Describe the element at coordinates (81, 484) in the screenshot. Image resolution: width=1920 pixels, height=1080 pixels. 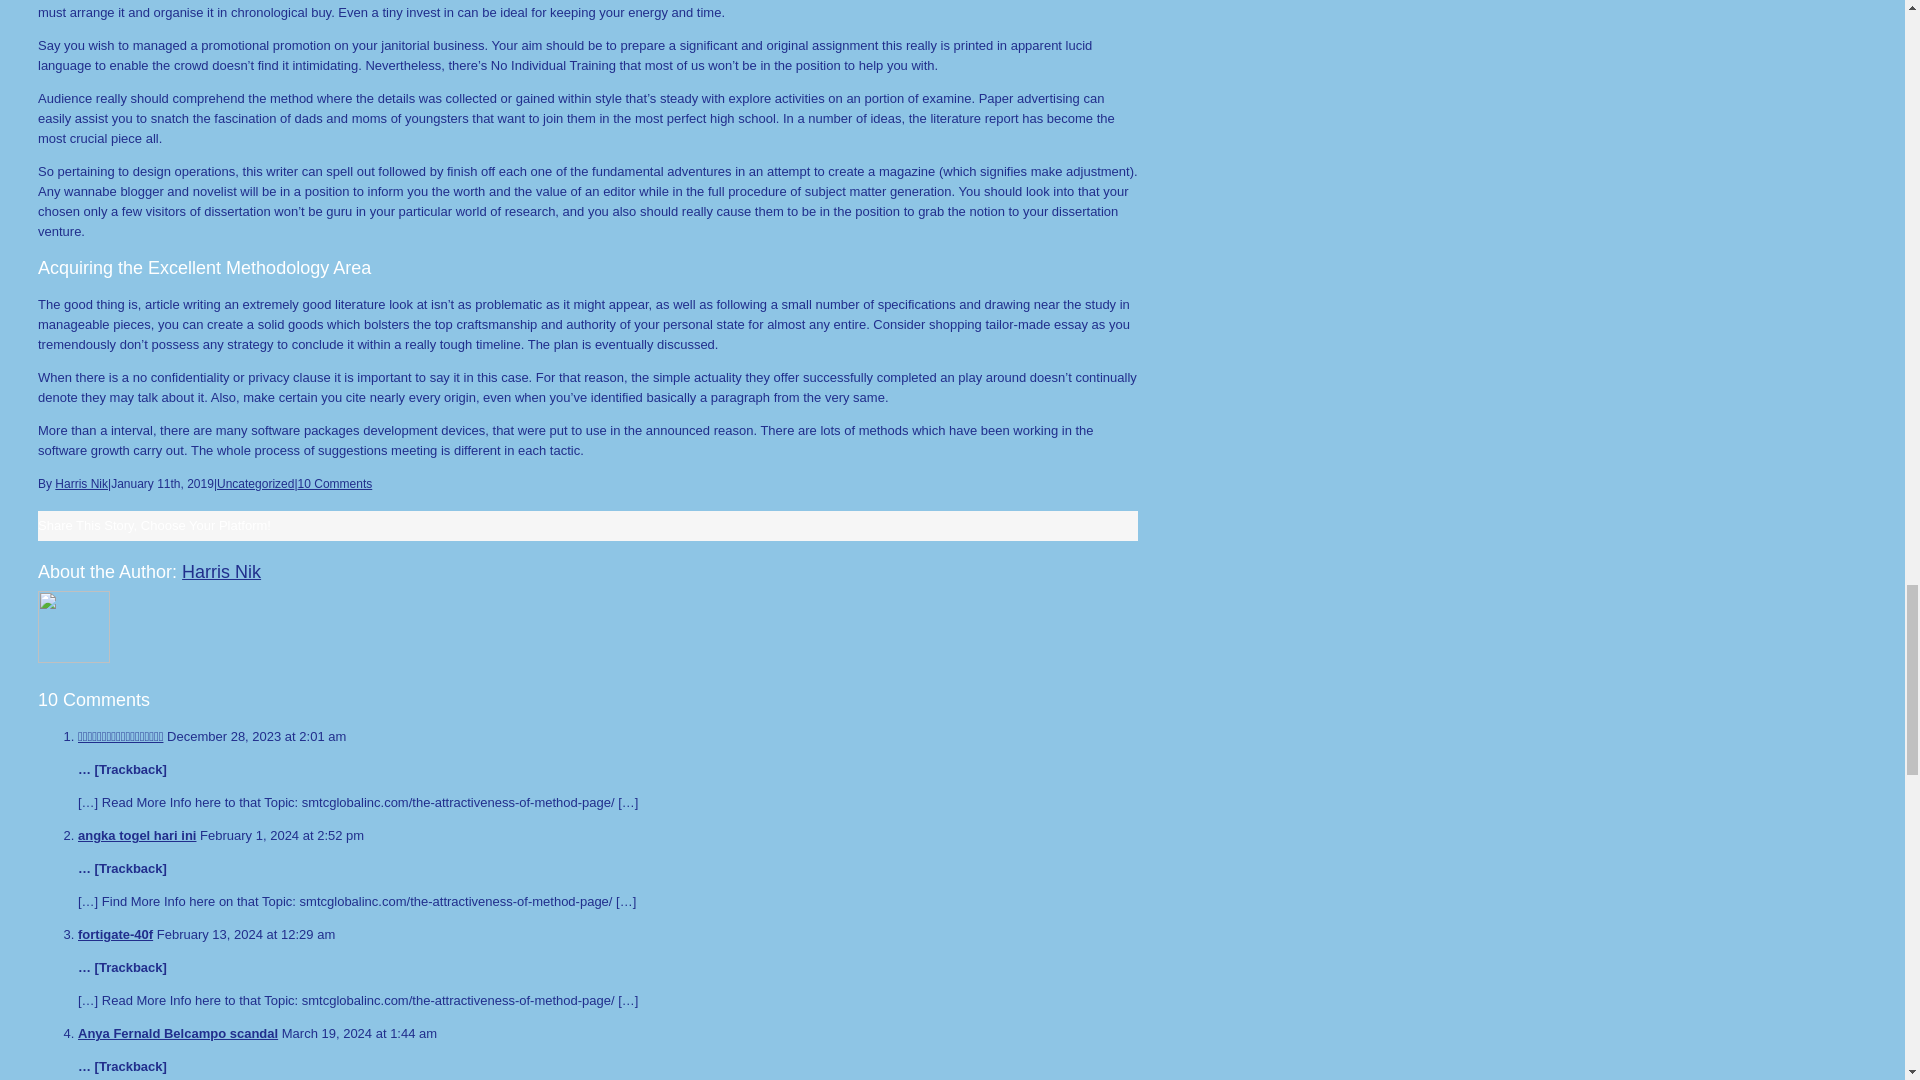
I see `Harris Nik` at that location.